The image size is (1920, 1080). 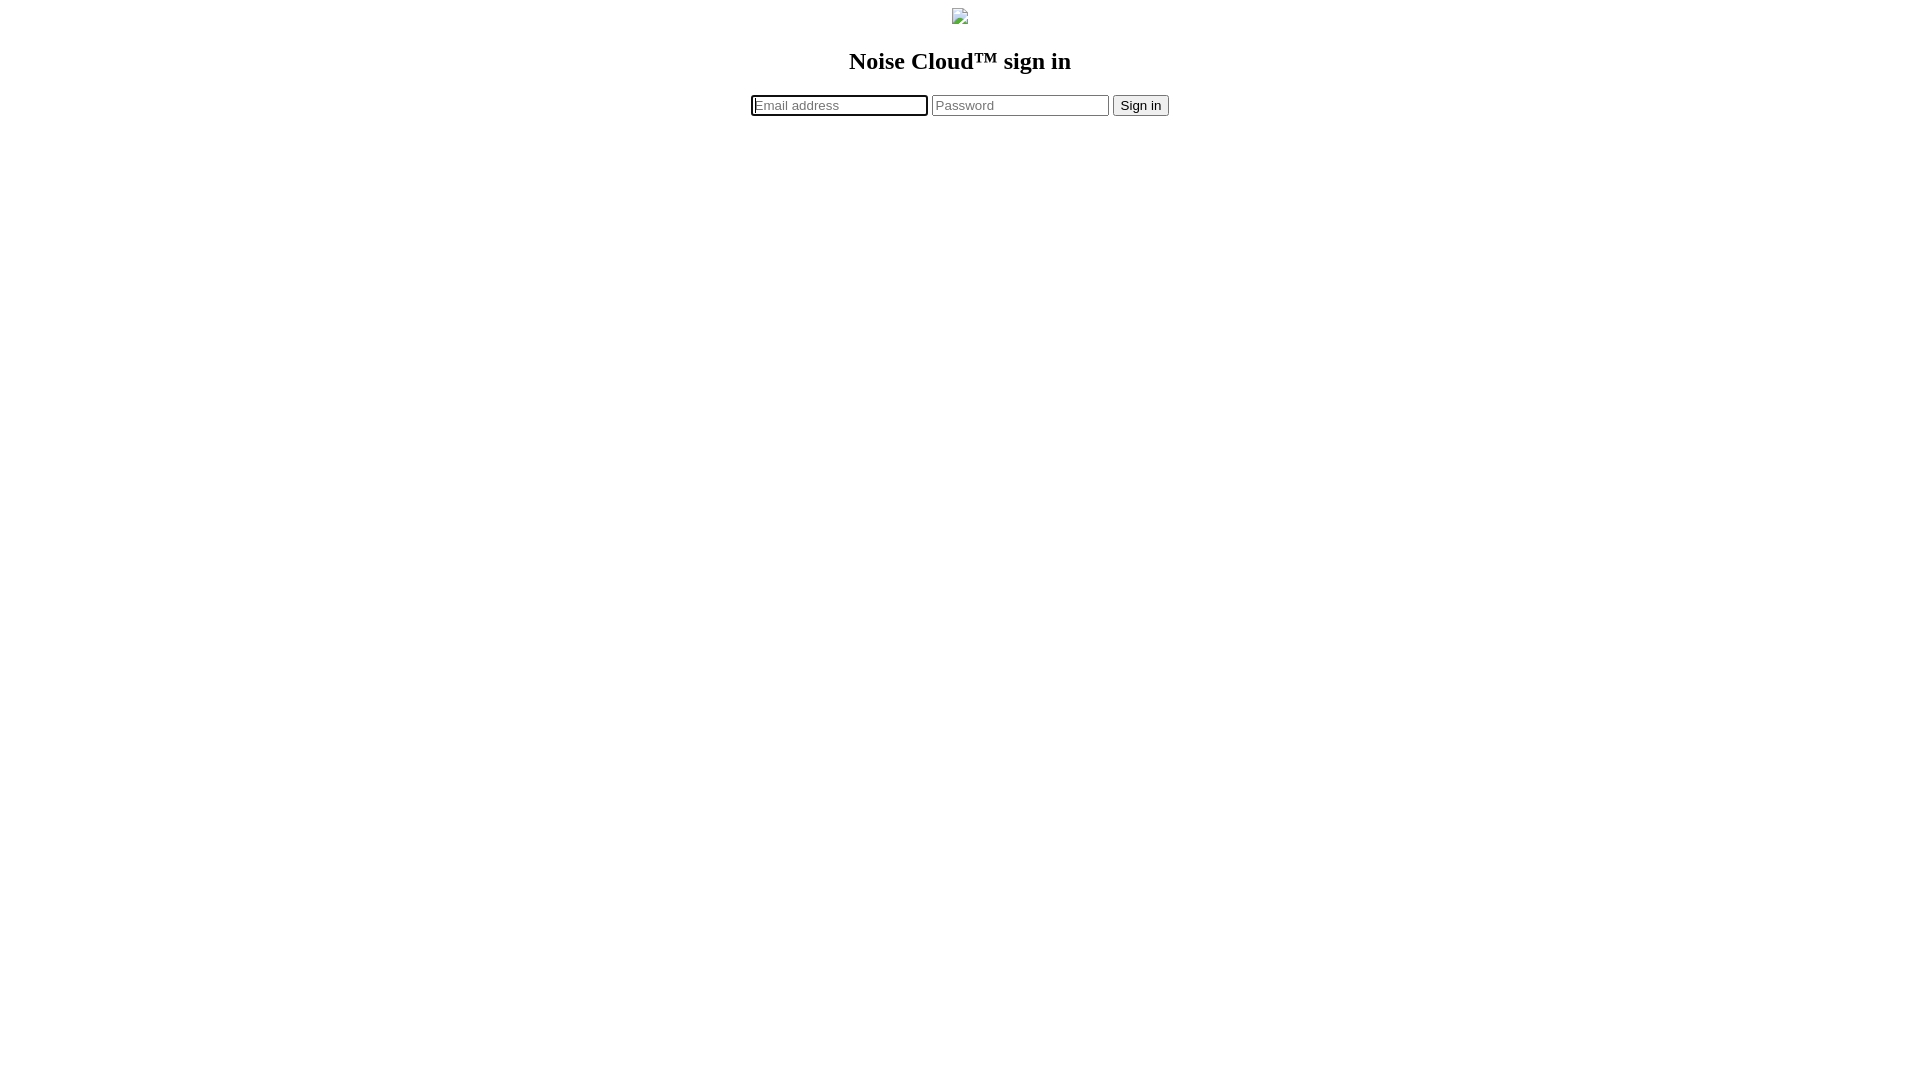 What do you see at coordinates (1142, 106) in the screenshot?
I see `Sign in` at bounding box center [1142, 106].